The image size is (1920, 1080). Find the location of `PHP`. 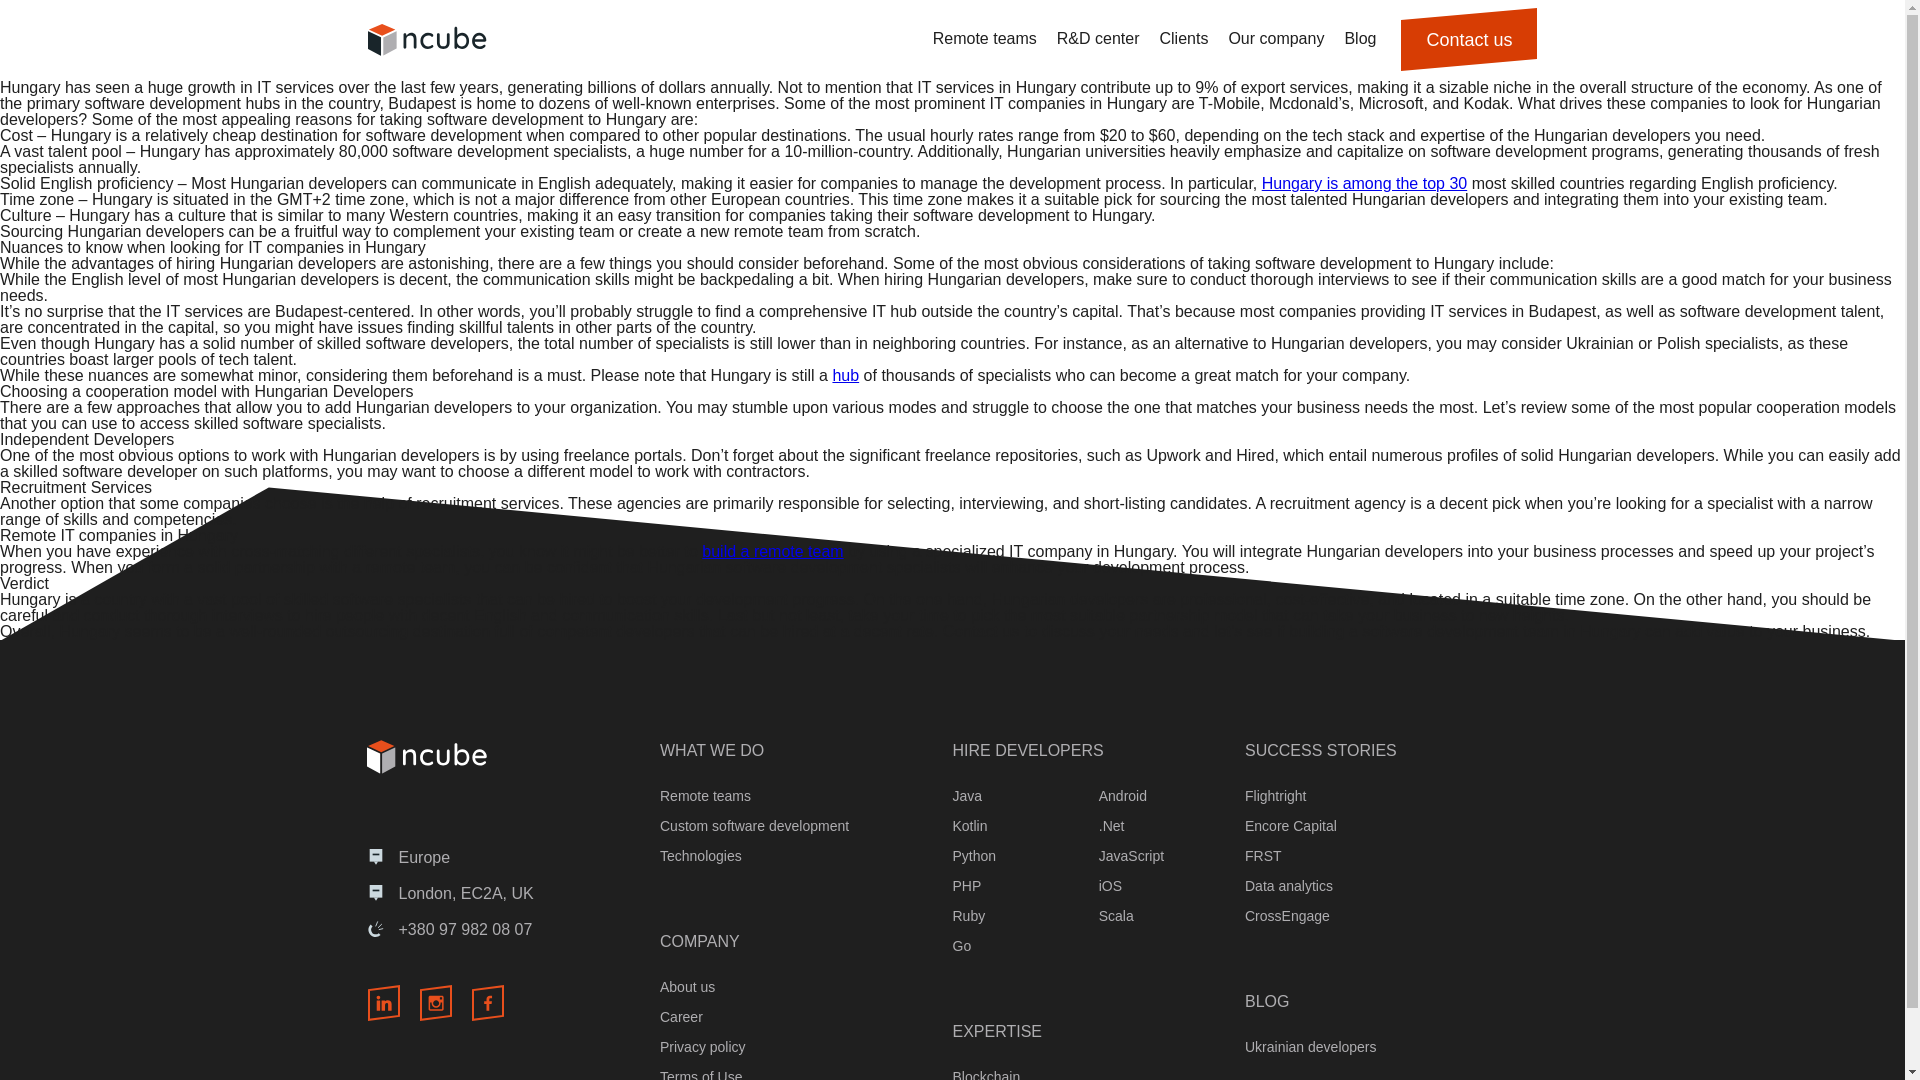

PHP is located at coordinates (966, 886).